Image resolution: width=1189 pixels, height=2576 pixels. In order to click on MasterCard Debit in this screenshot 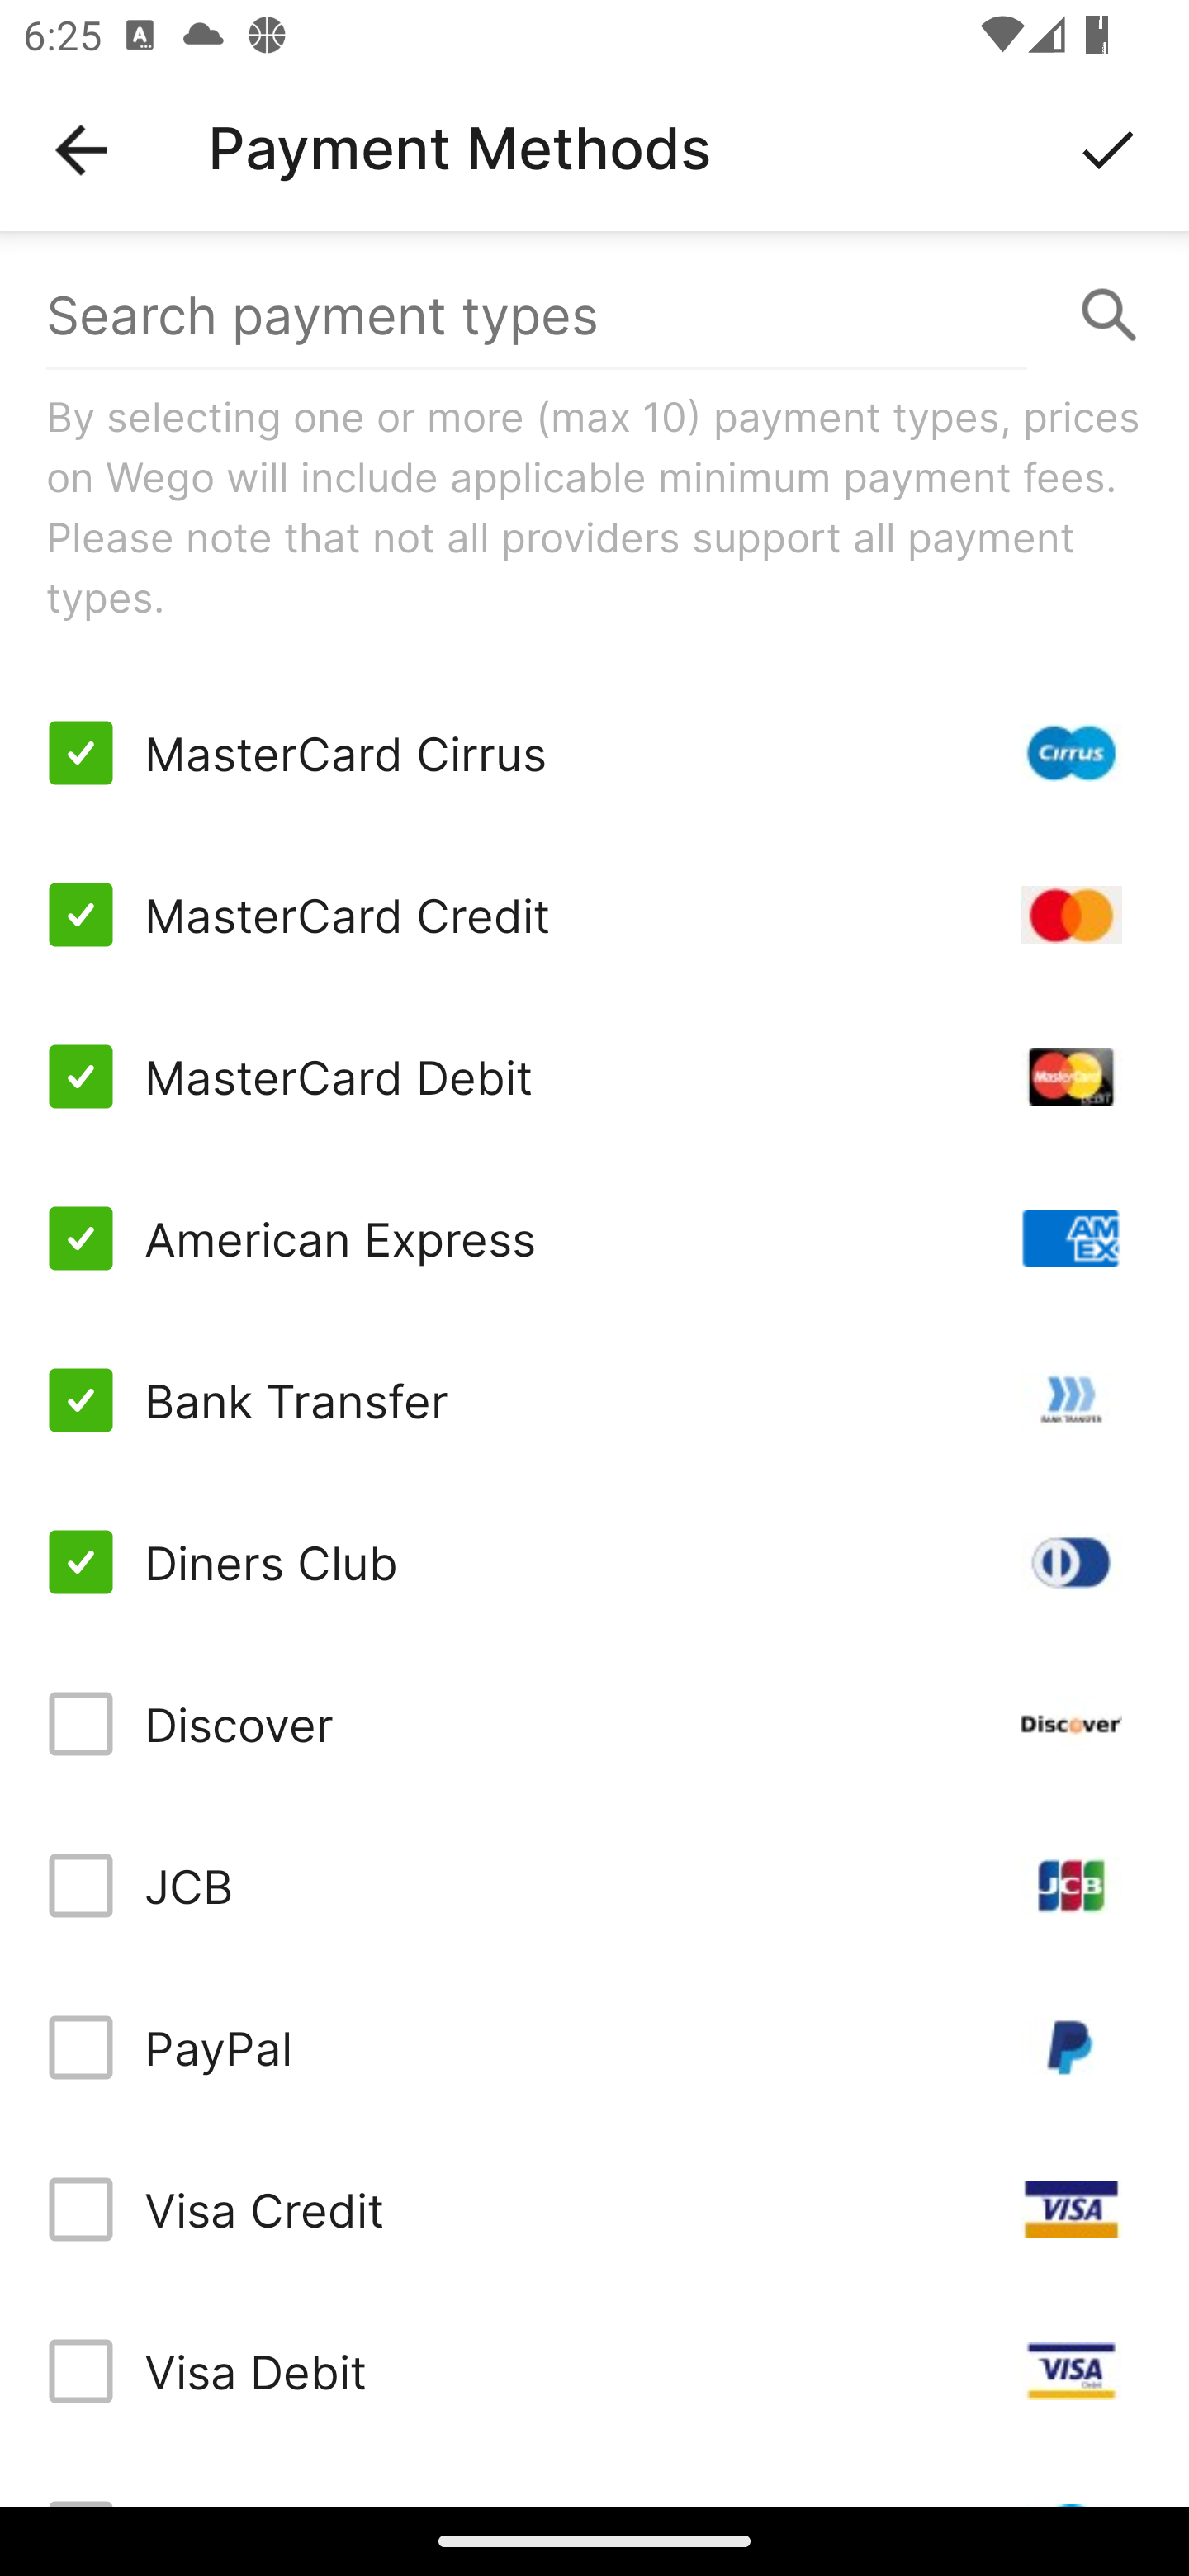, I will do `click(594, 1077)`.